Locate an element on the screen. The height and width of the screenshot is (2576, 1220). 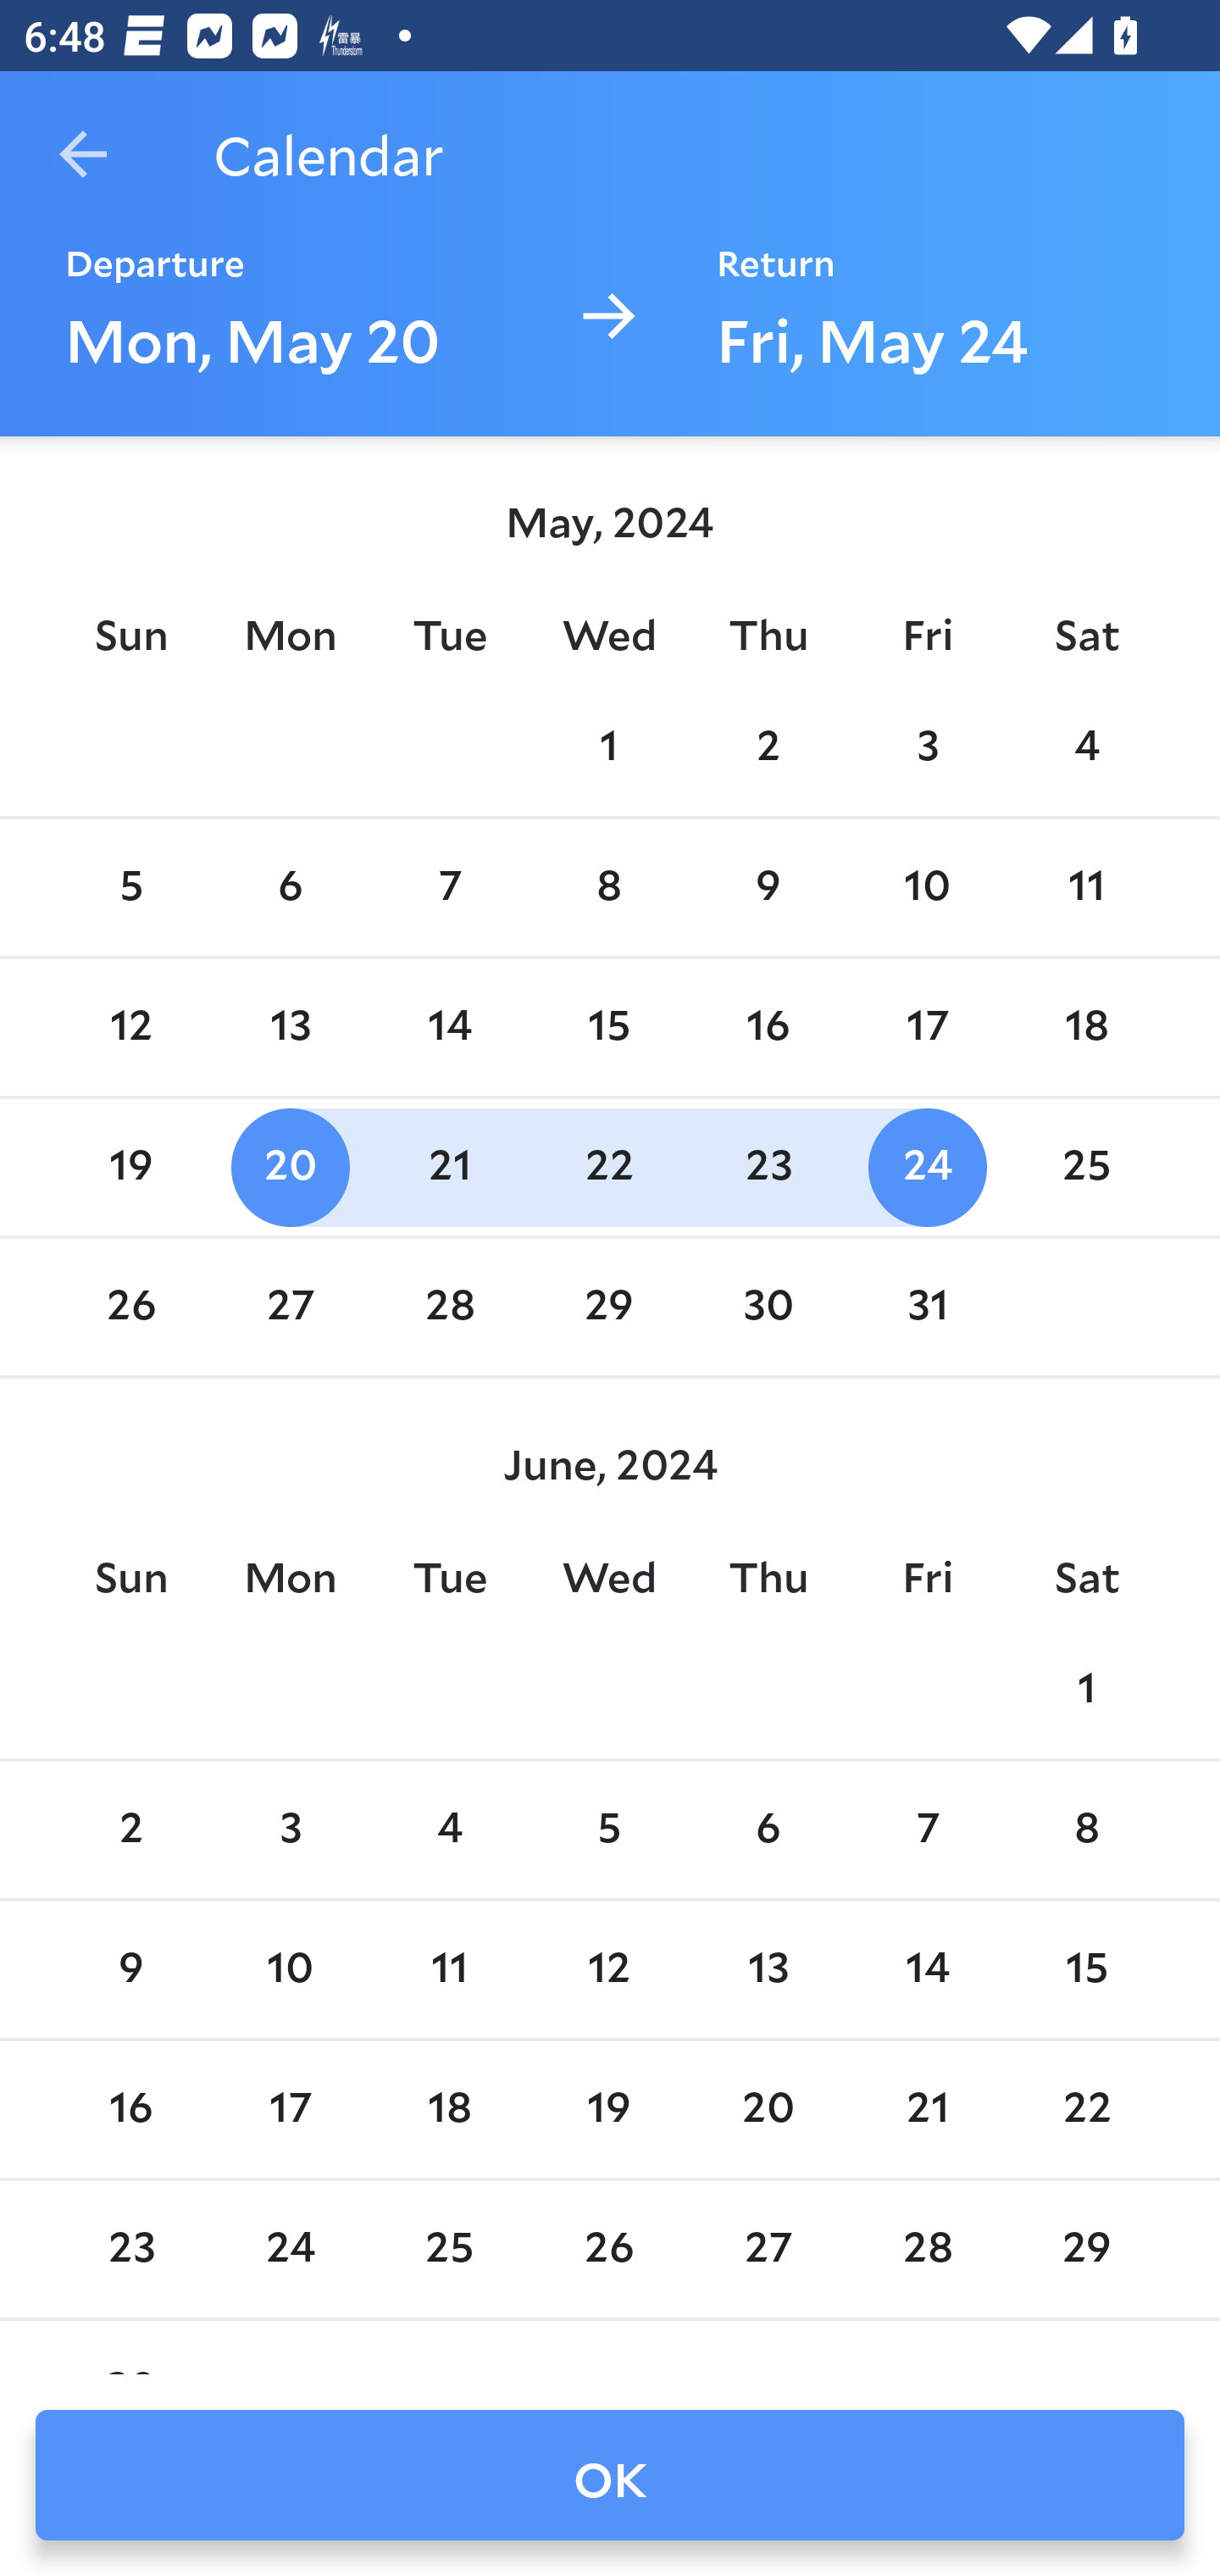
2 is located at coordinates (768, 747).